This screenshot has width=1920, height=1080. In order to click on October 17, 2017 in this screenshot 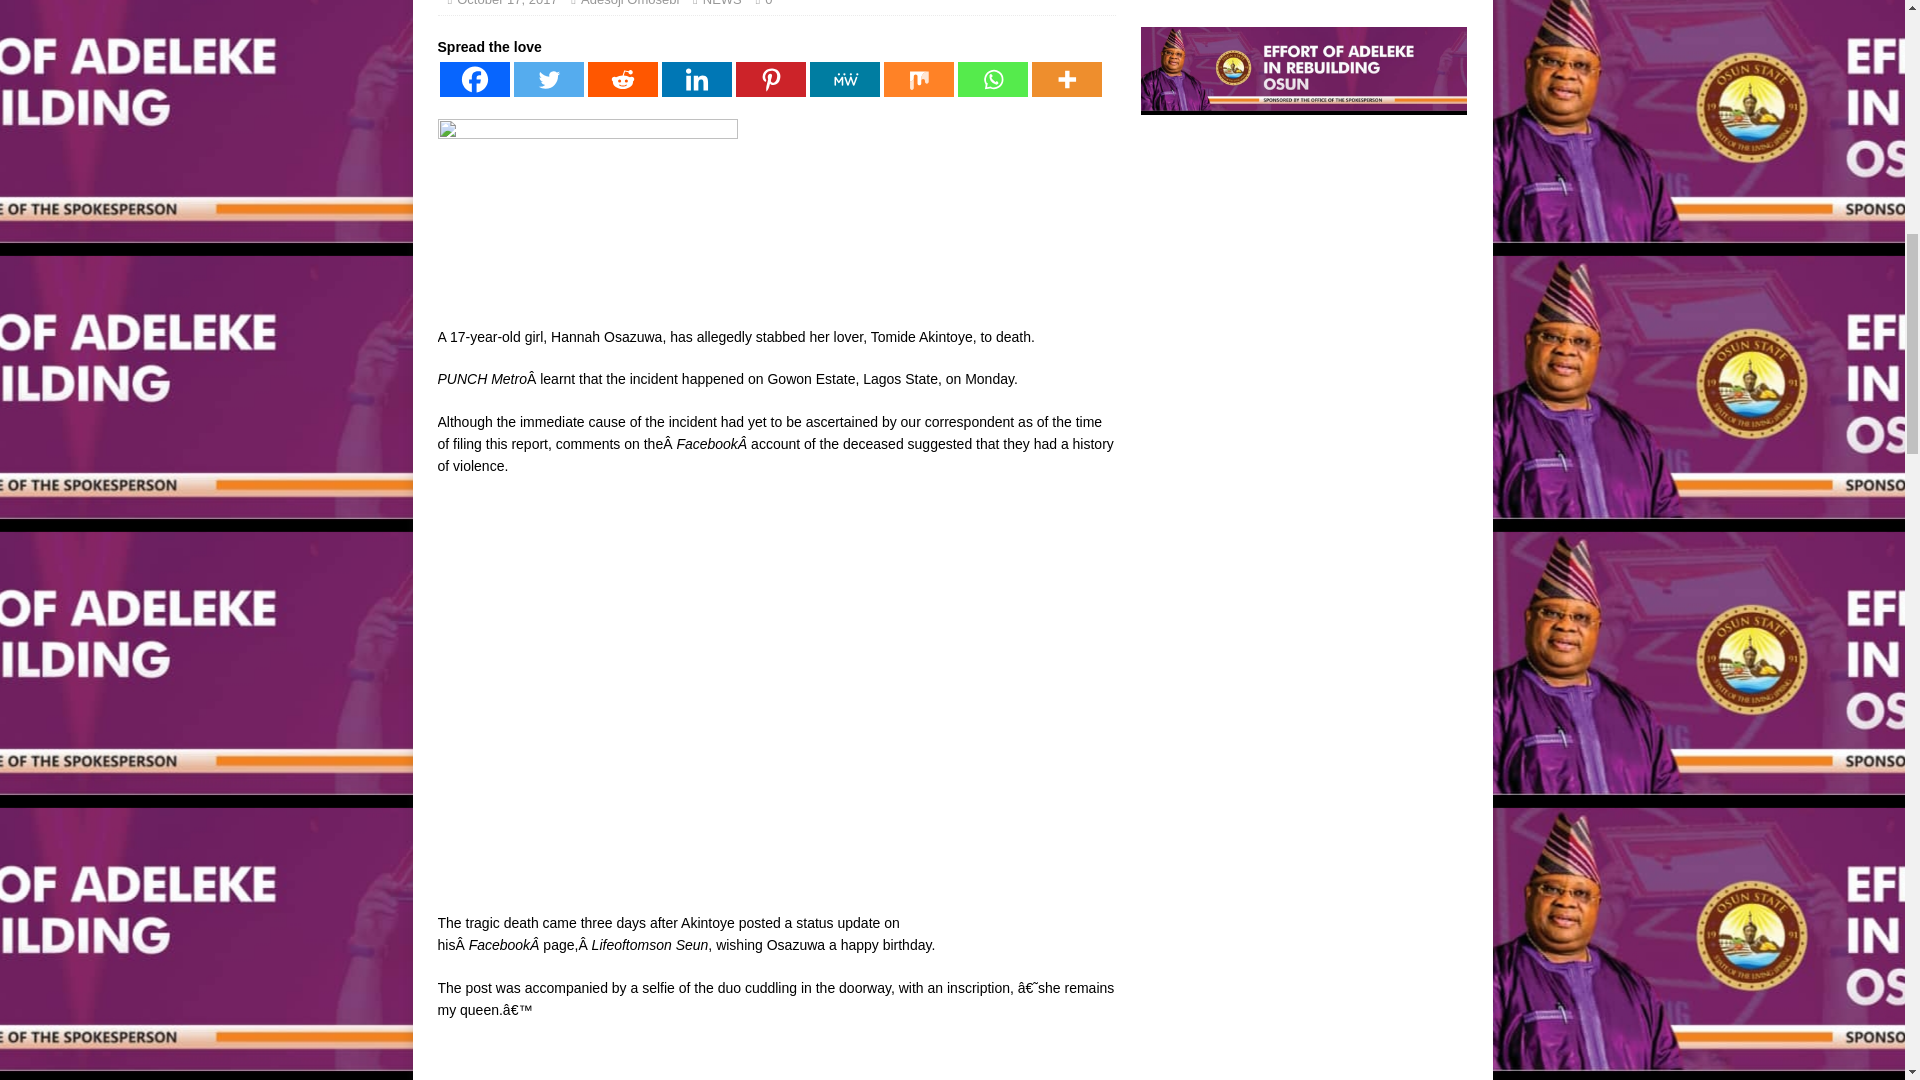, I will do `click(506, 3)`.